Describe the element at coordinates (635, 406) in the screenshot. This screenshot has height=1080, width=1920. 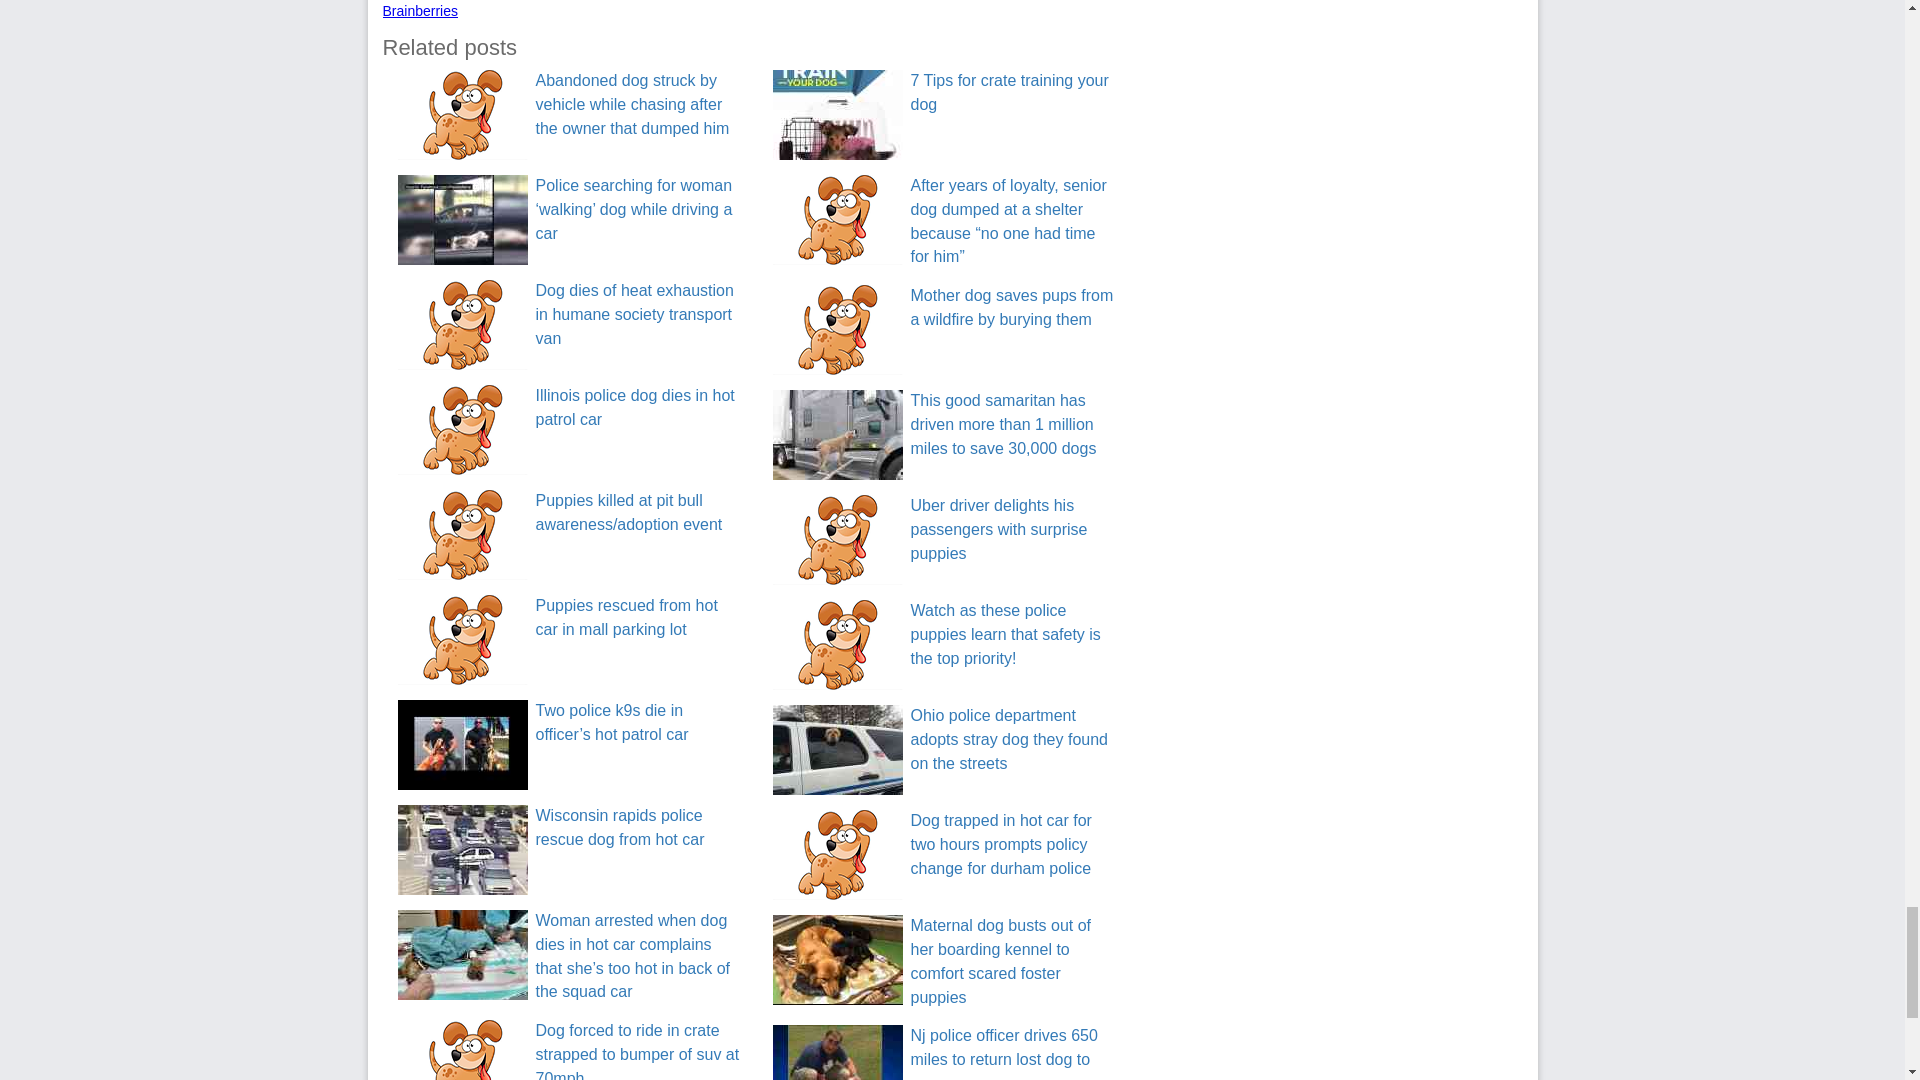
I see `Illinois police dog dies in hot patrol car` at that location.